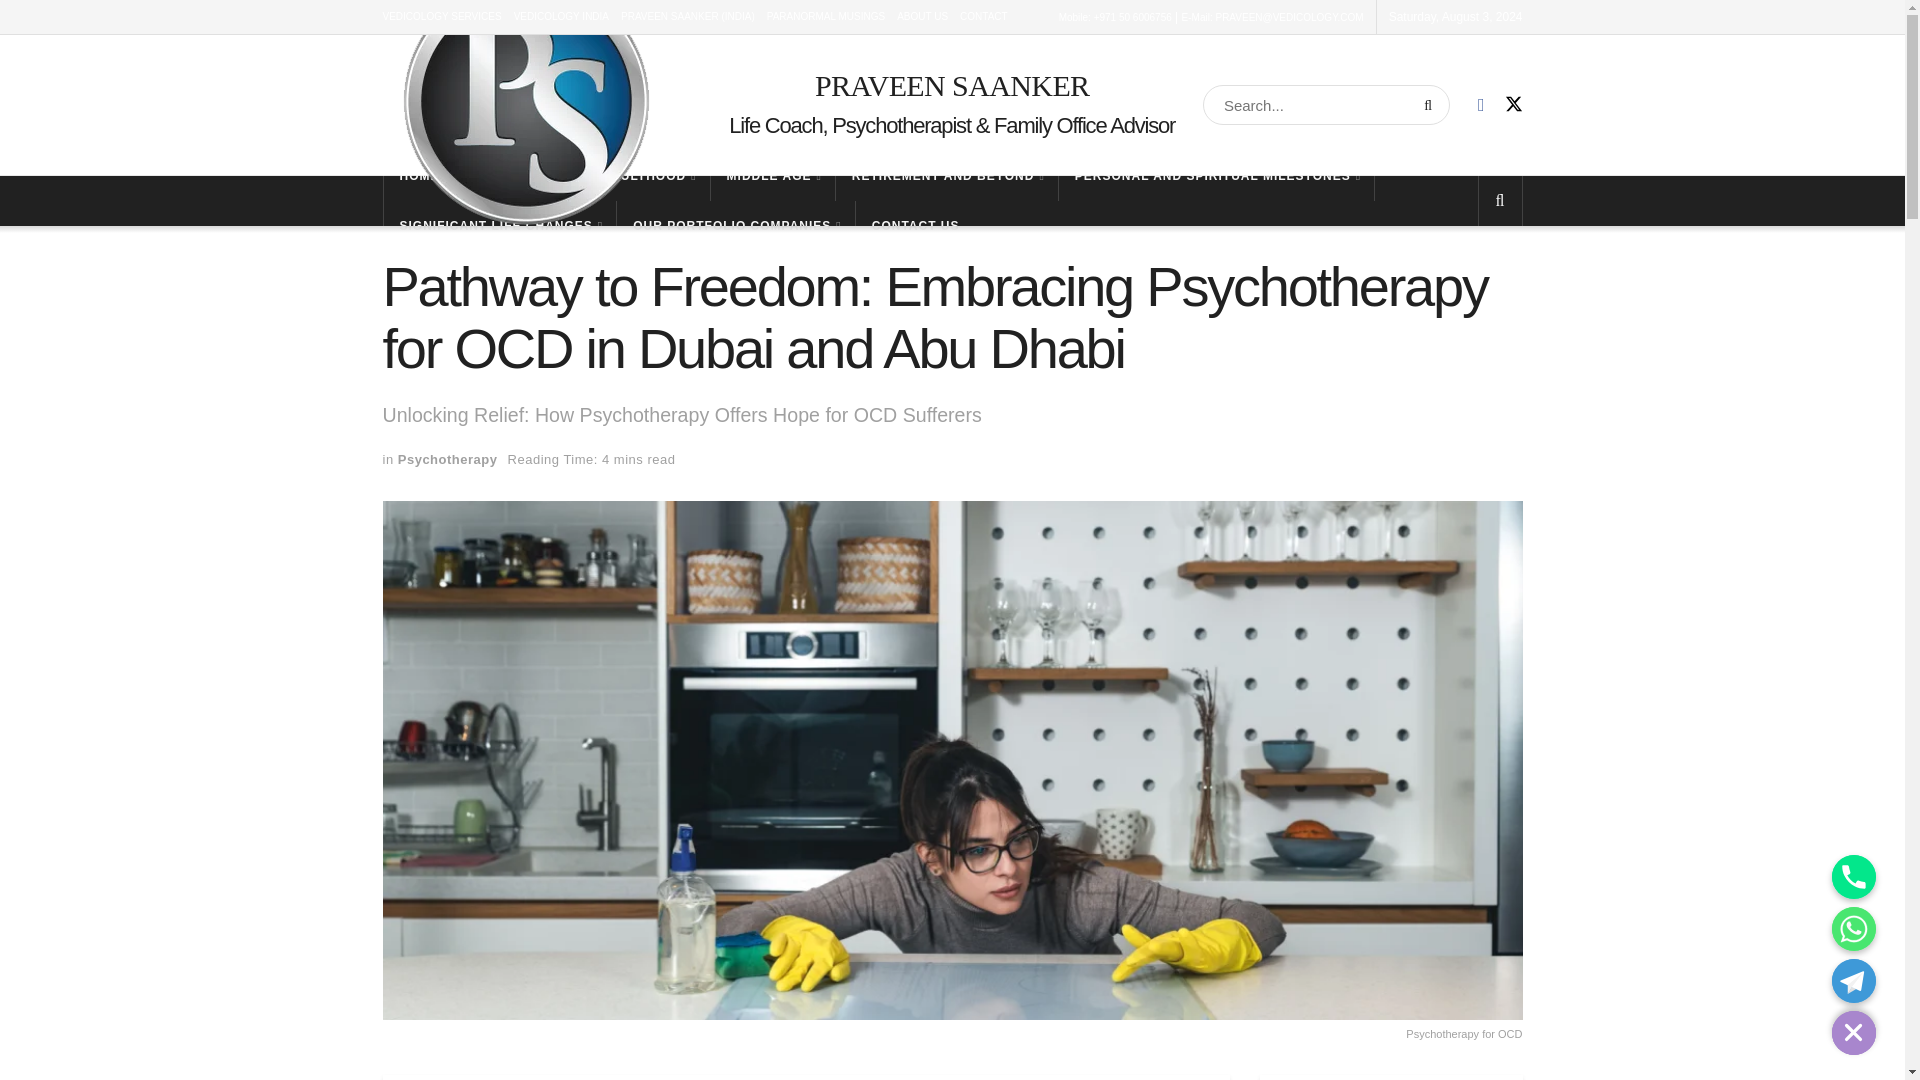 The width and height of the screenshot is (1920, 1080). Describe the element at coordinates (442, 16) in the screenshot. I see `VEDICOLOGY SERVICES` at that location.